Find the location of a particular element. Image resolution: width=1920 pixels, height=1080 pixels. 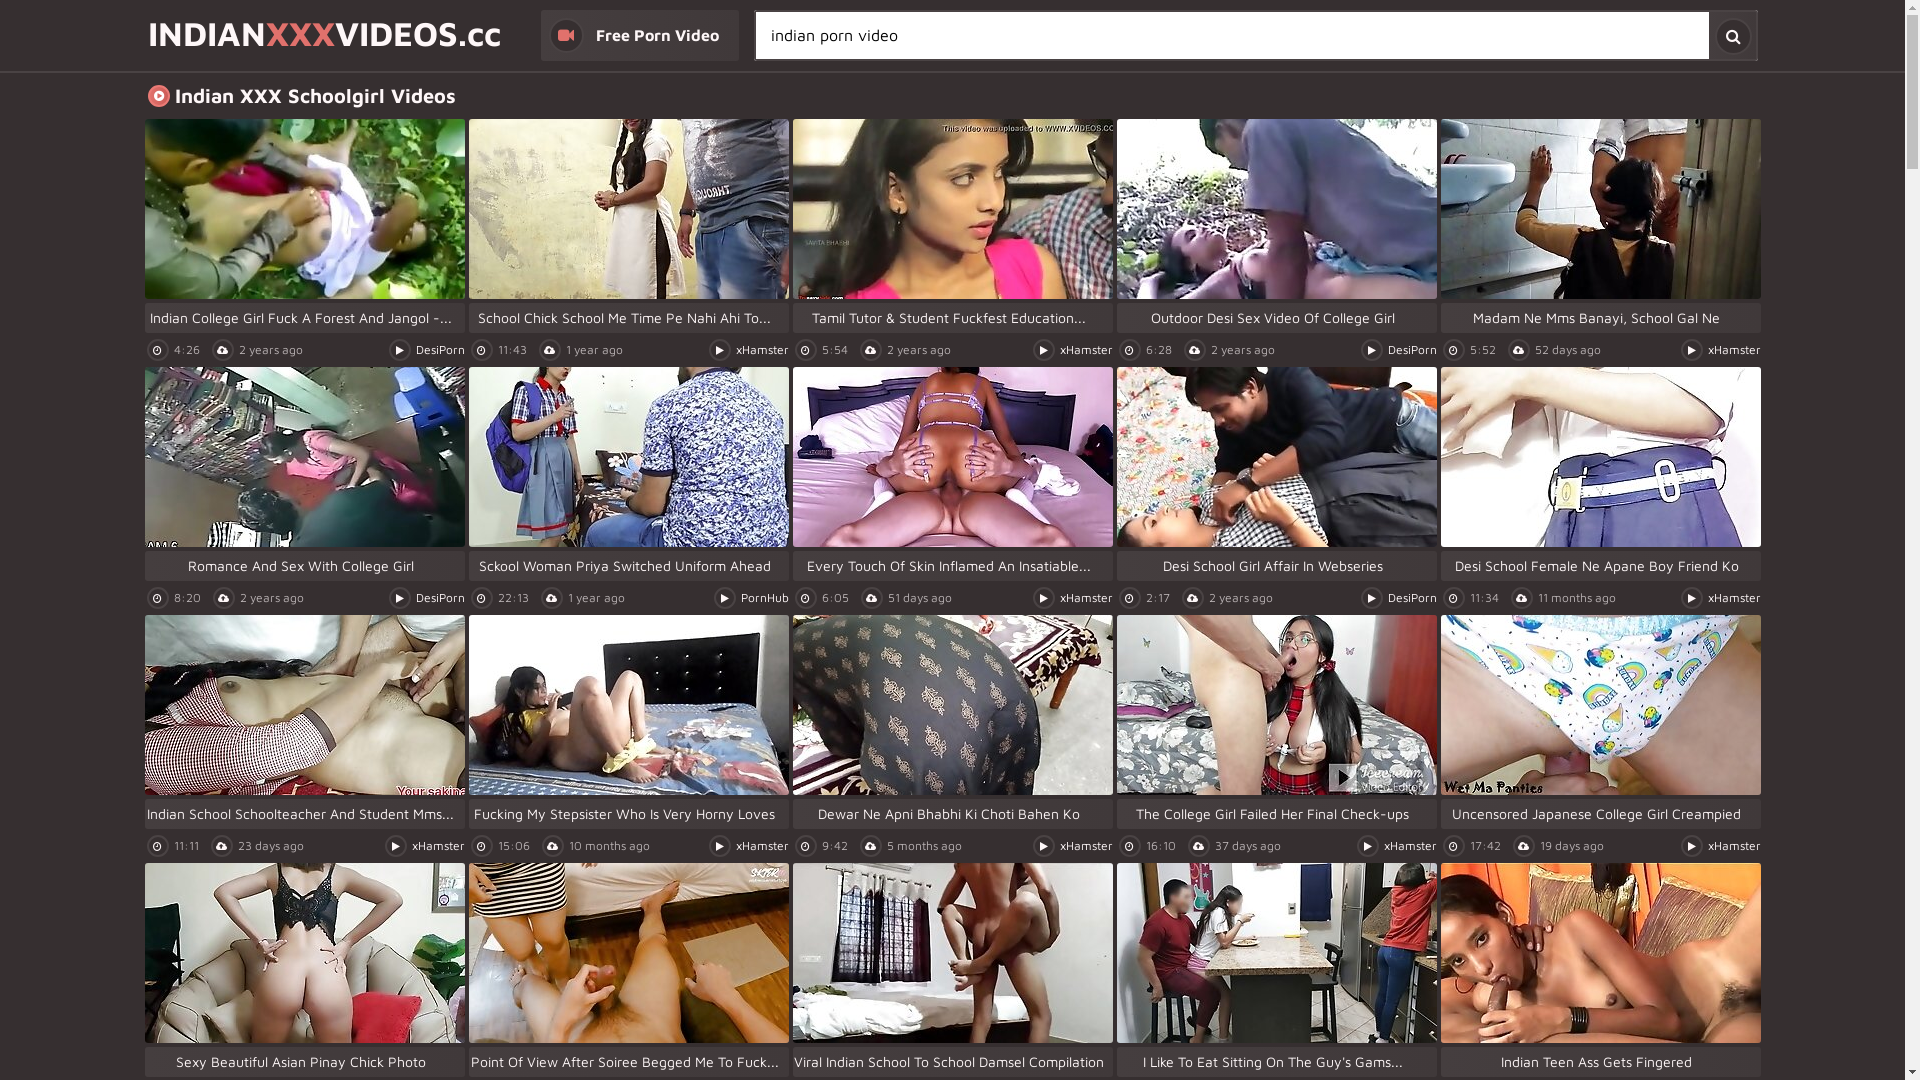

DesiPorn is located at coordinates (440, 598).